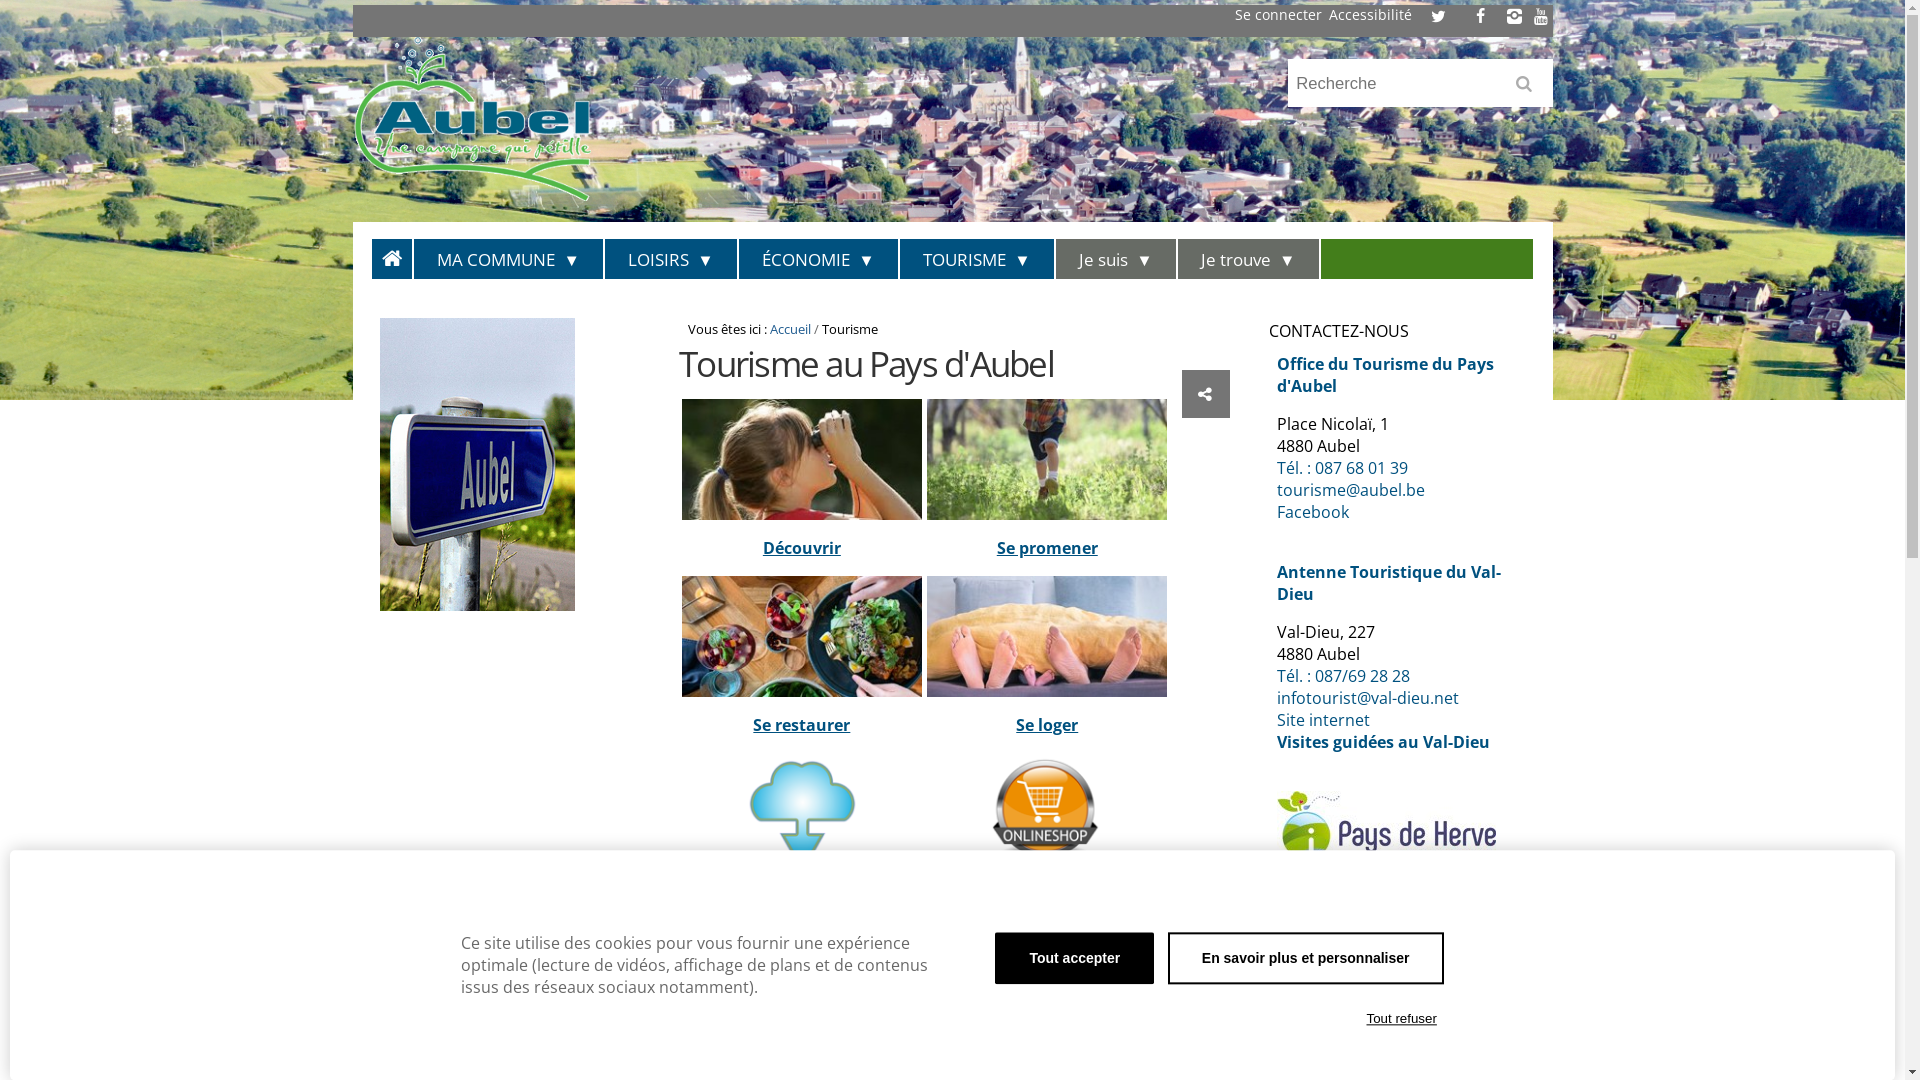 Image resolution: width=1920 pixels, height=1080 pixels. I want to click on https://www.facebook.com/commune.aubel, so click(1480, 16).